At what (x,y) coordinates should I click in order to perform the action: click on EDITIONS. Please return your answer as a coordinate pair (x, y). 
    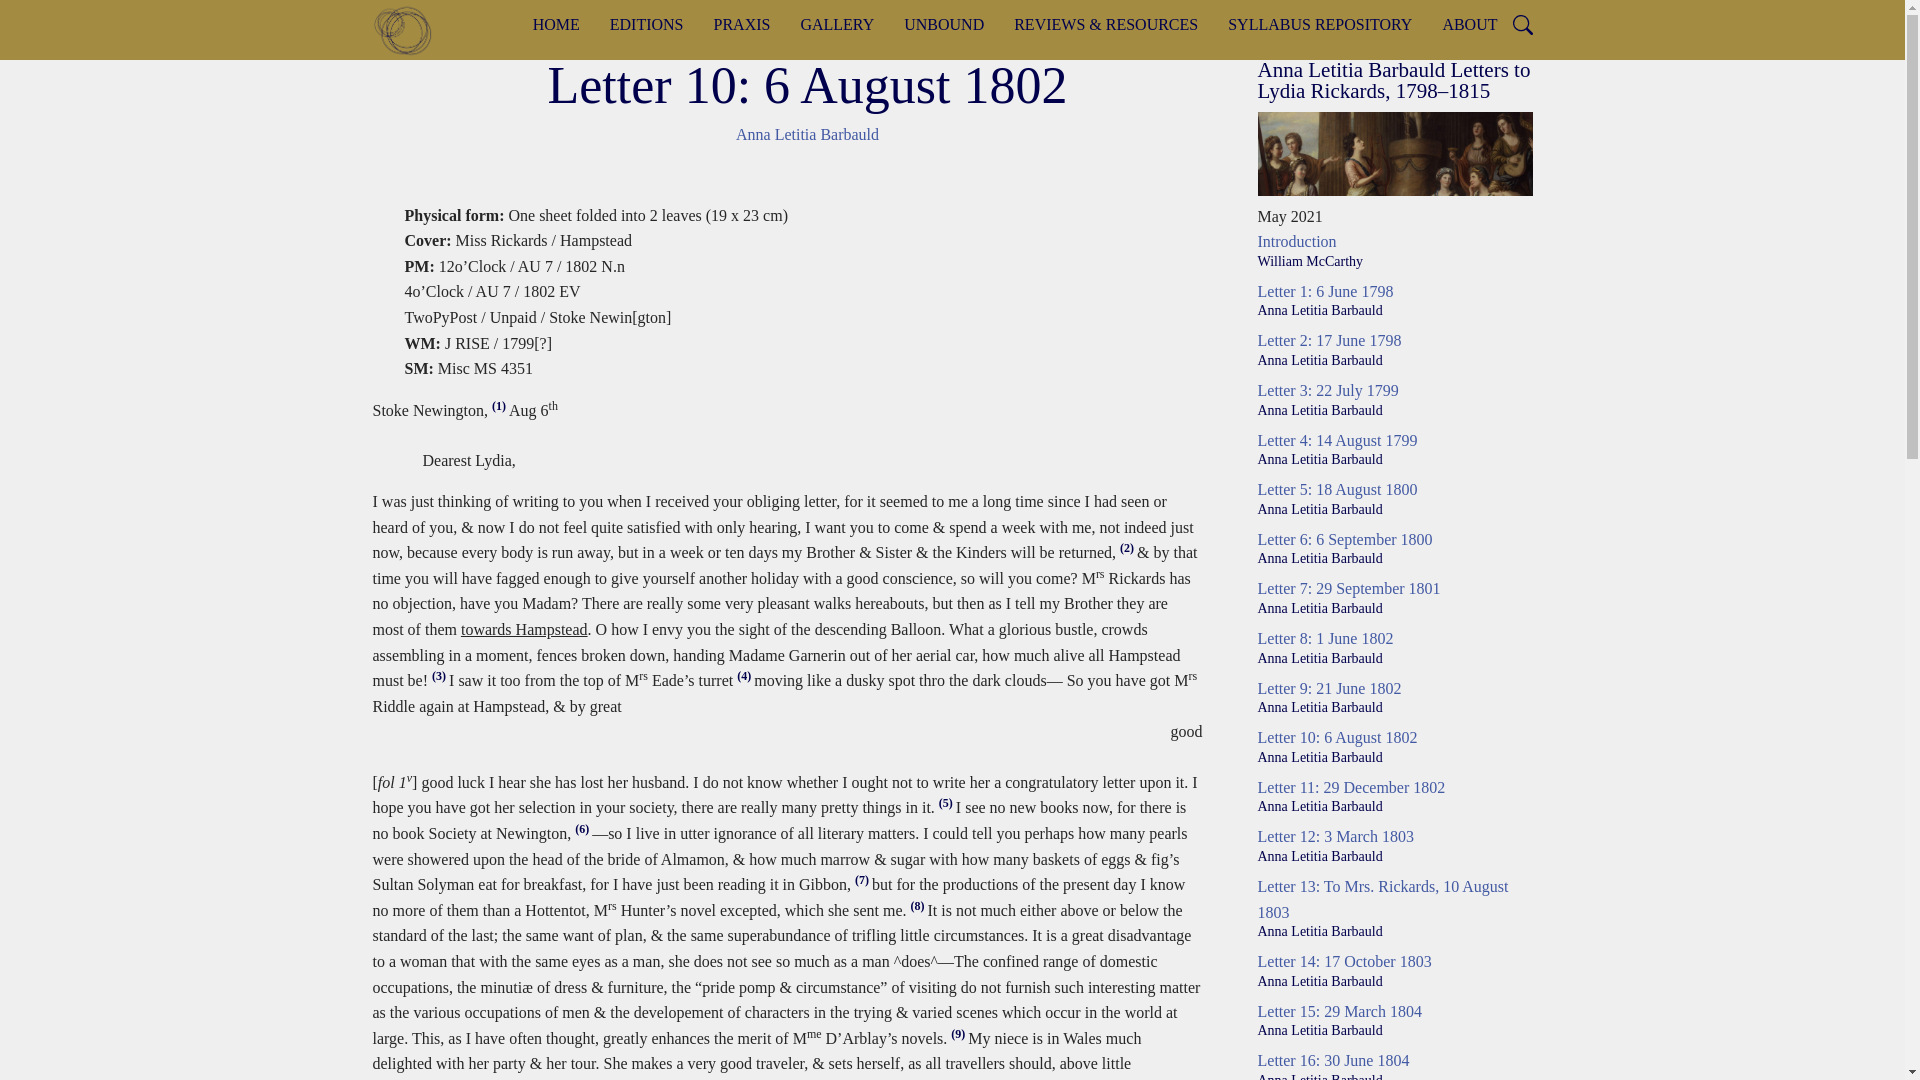
    Looking at the image, I should click on (646, 24).